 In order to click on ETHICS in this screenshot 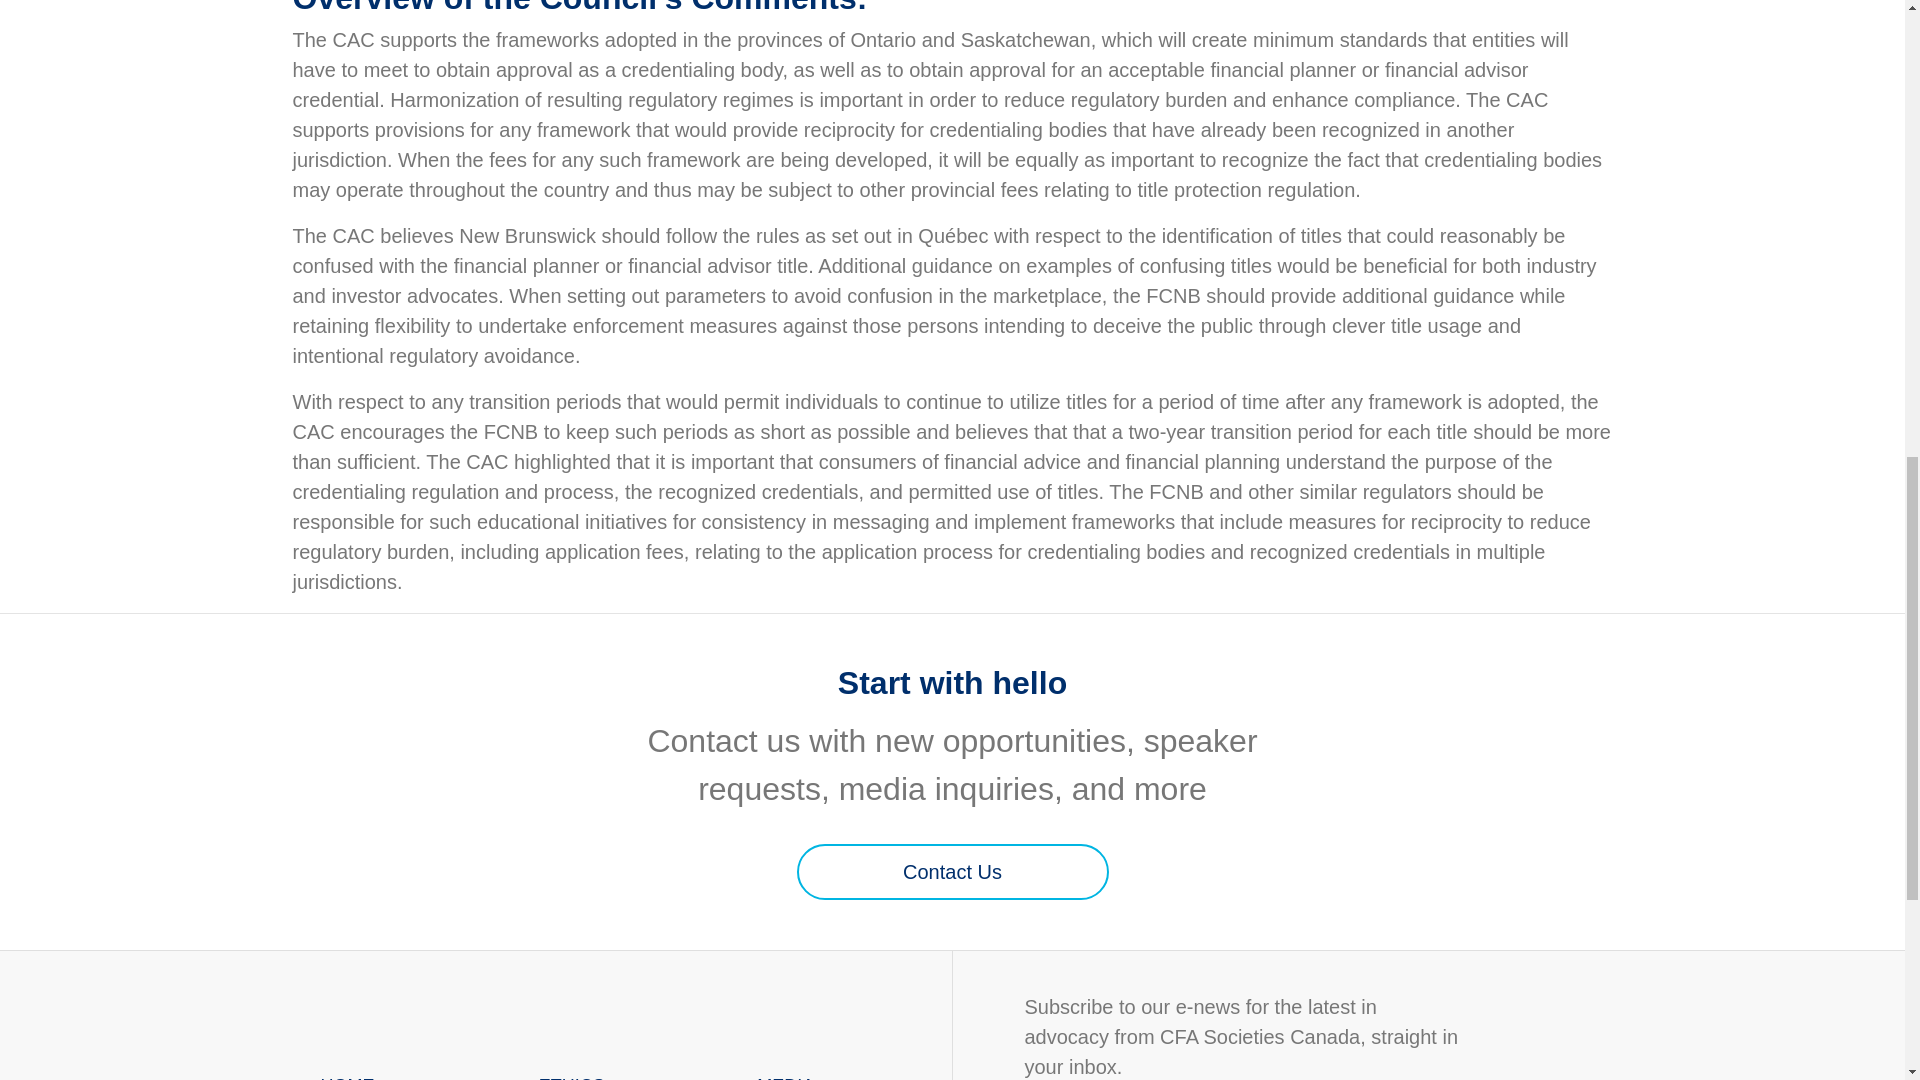, I will do `click(622, 1072)`.